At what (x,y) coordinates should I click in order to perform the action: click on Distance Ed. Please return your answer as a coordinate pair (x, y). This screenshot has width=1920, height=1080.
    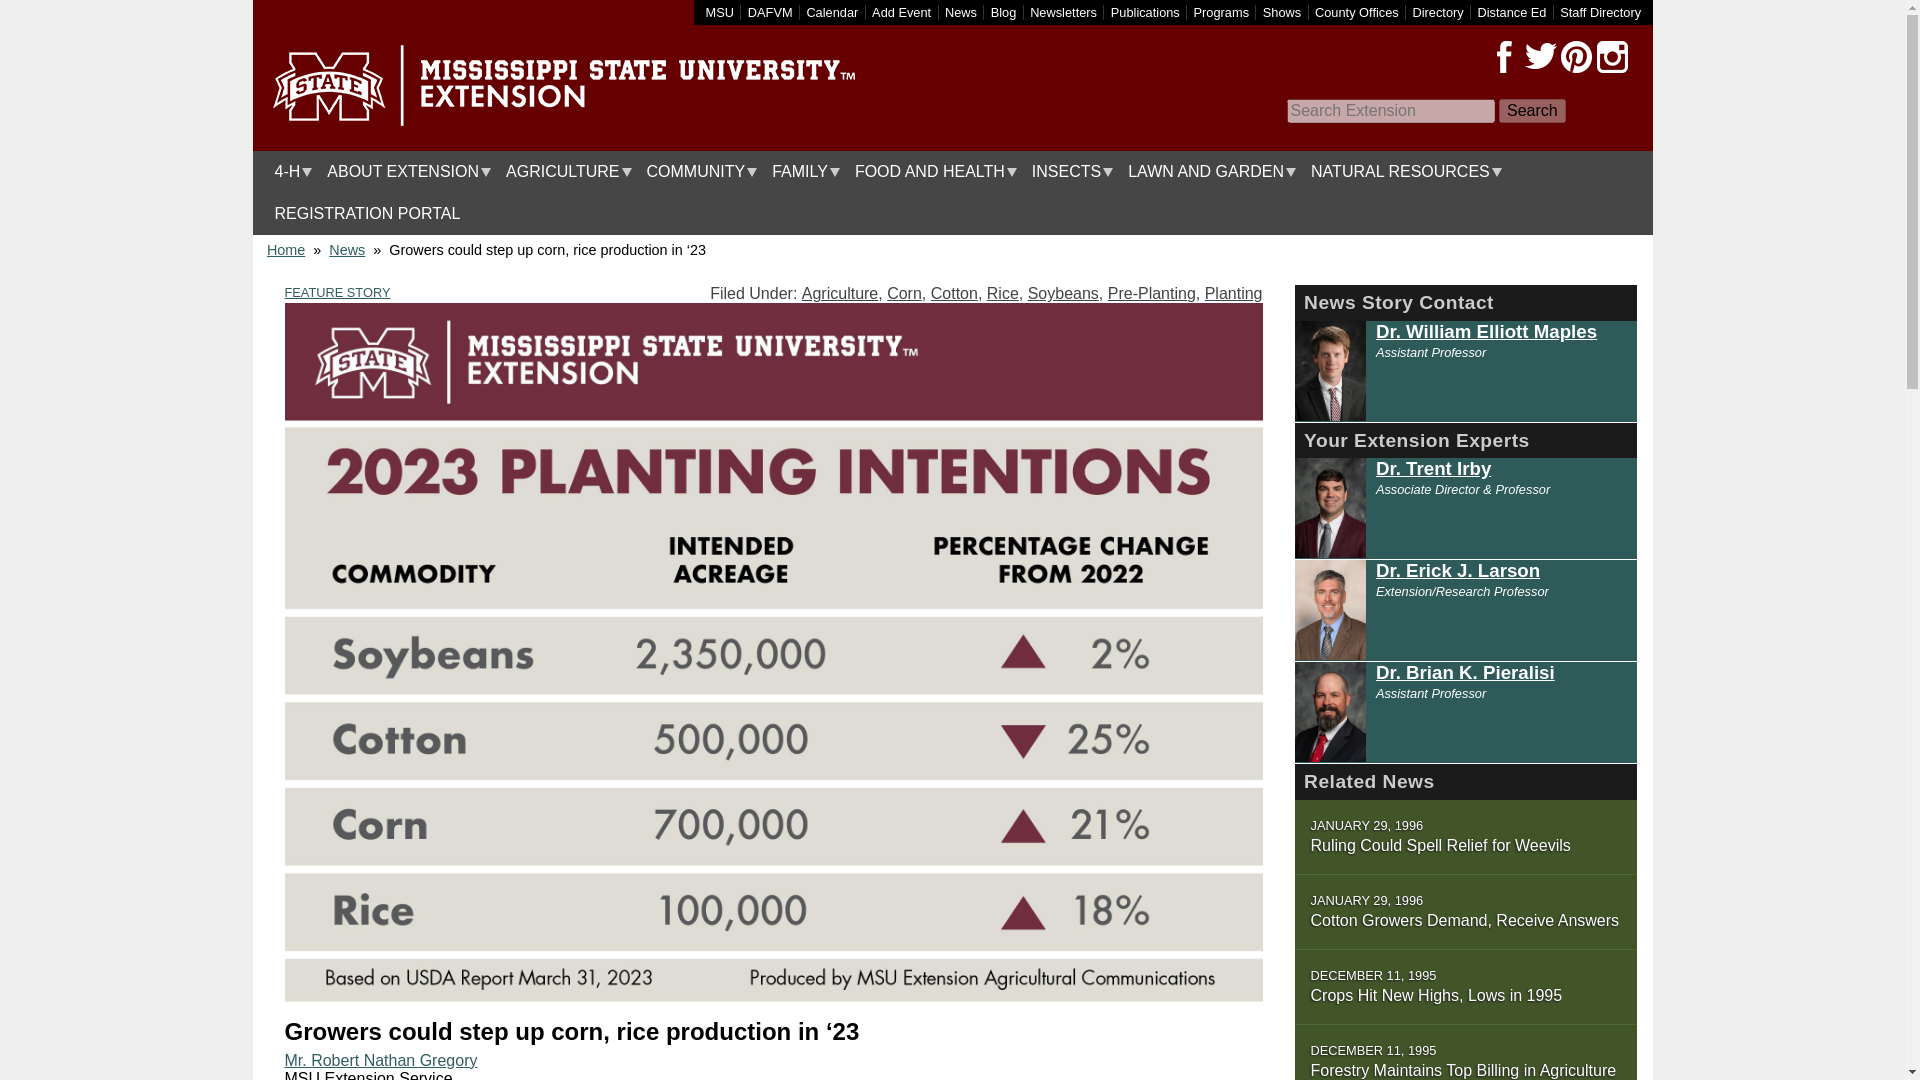
    Looking at the image, I should click on (1510, 12).